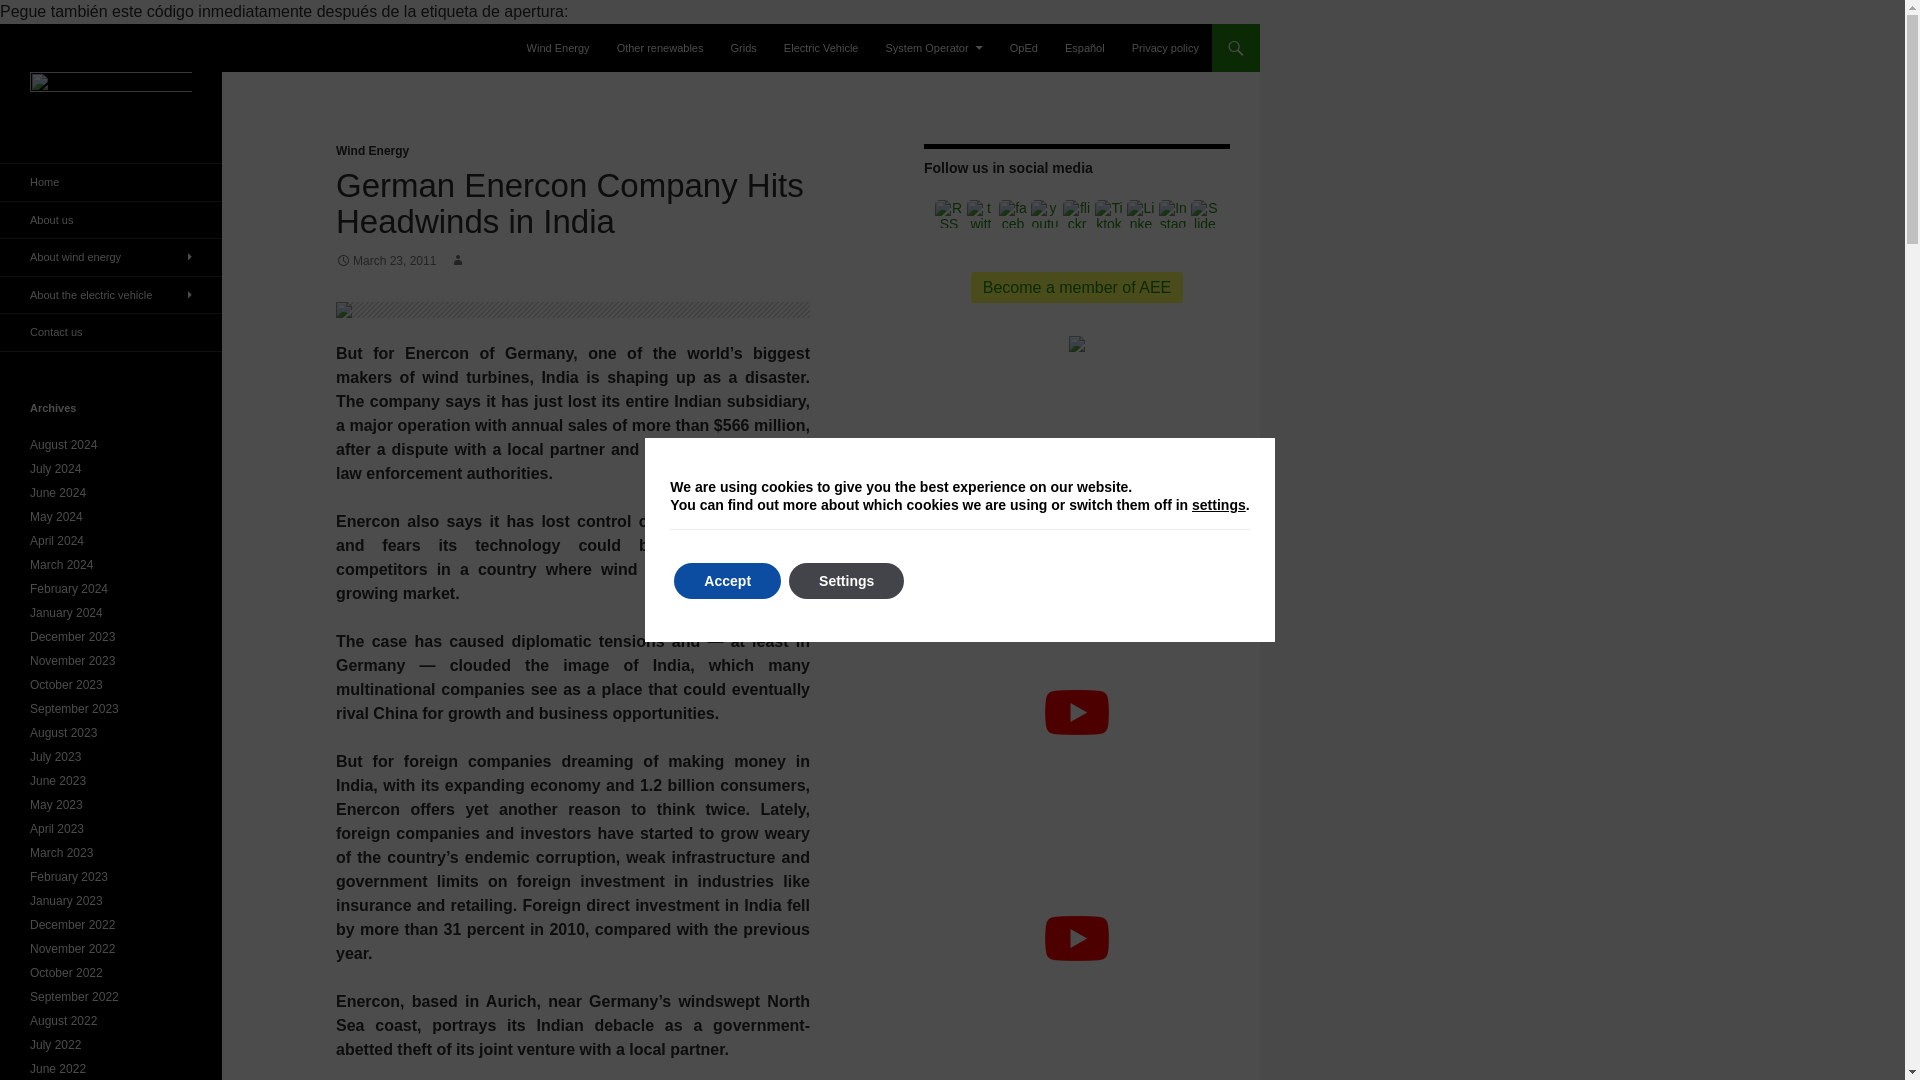 Image resolution: width=1920 pixels, height=1080 pixels. I want to click on Tiktok, so click(1108, 213).